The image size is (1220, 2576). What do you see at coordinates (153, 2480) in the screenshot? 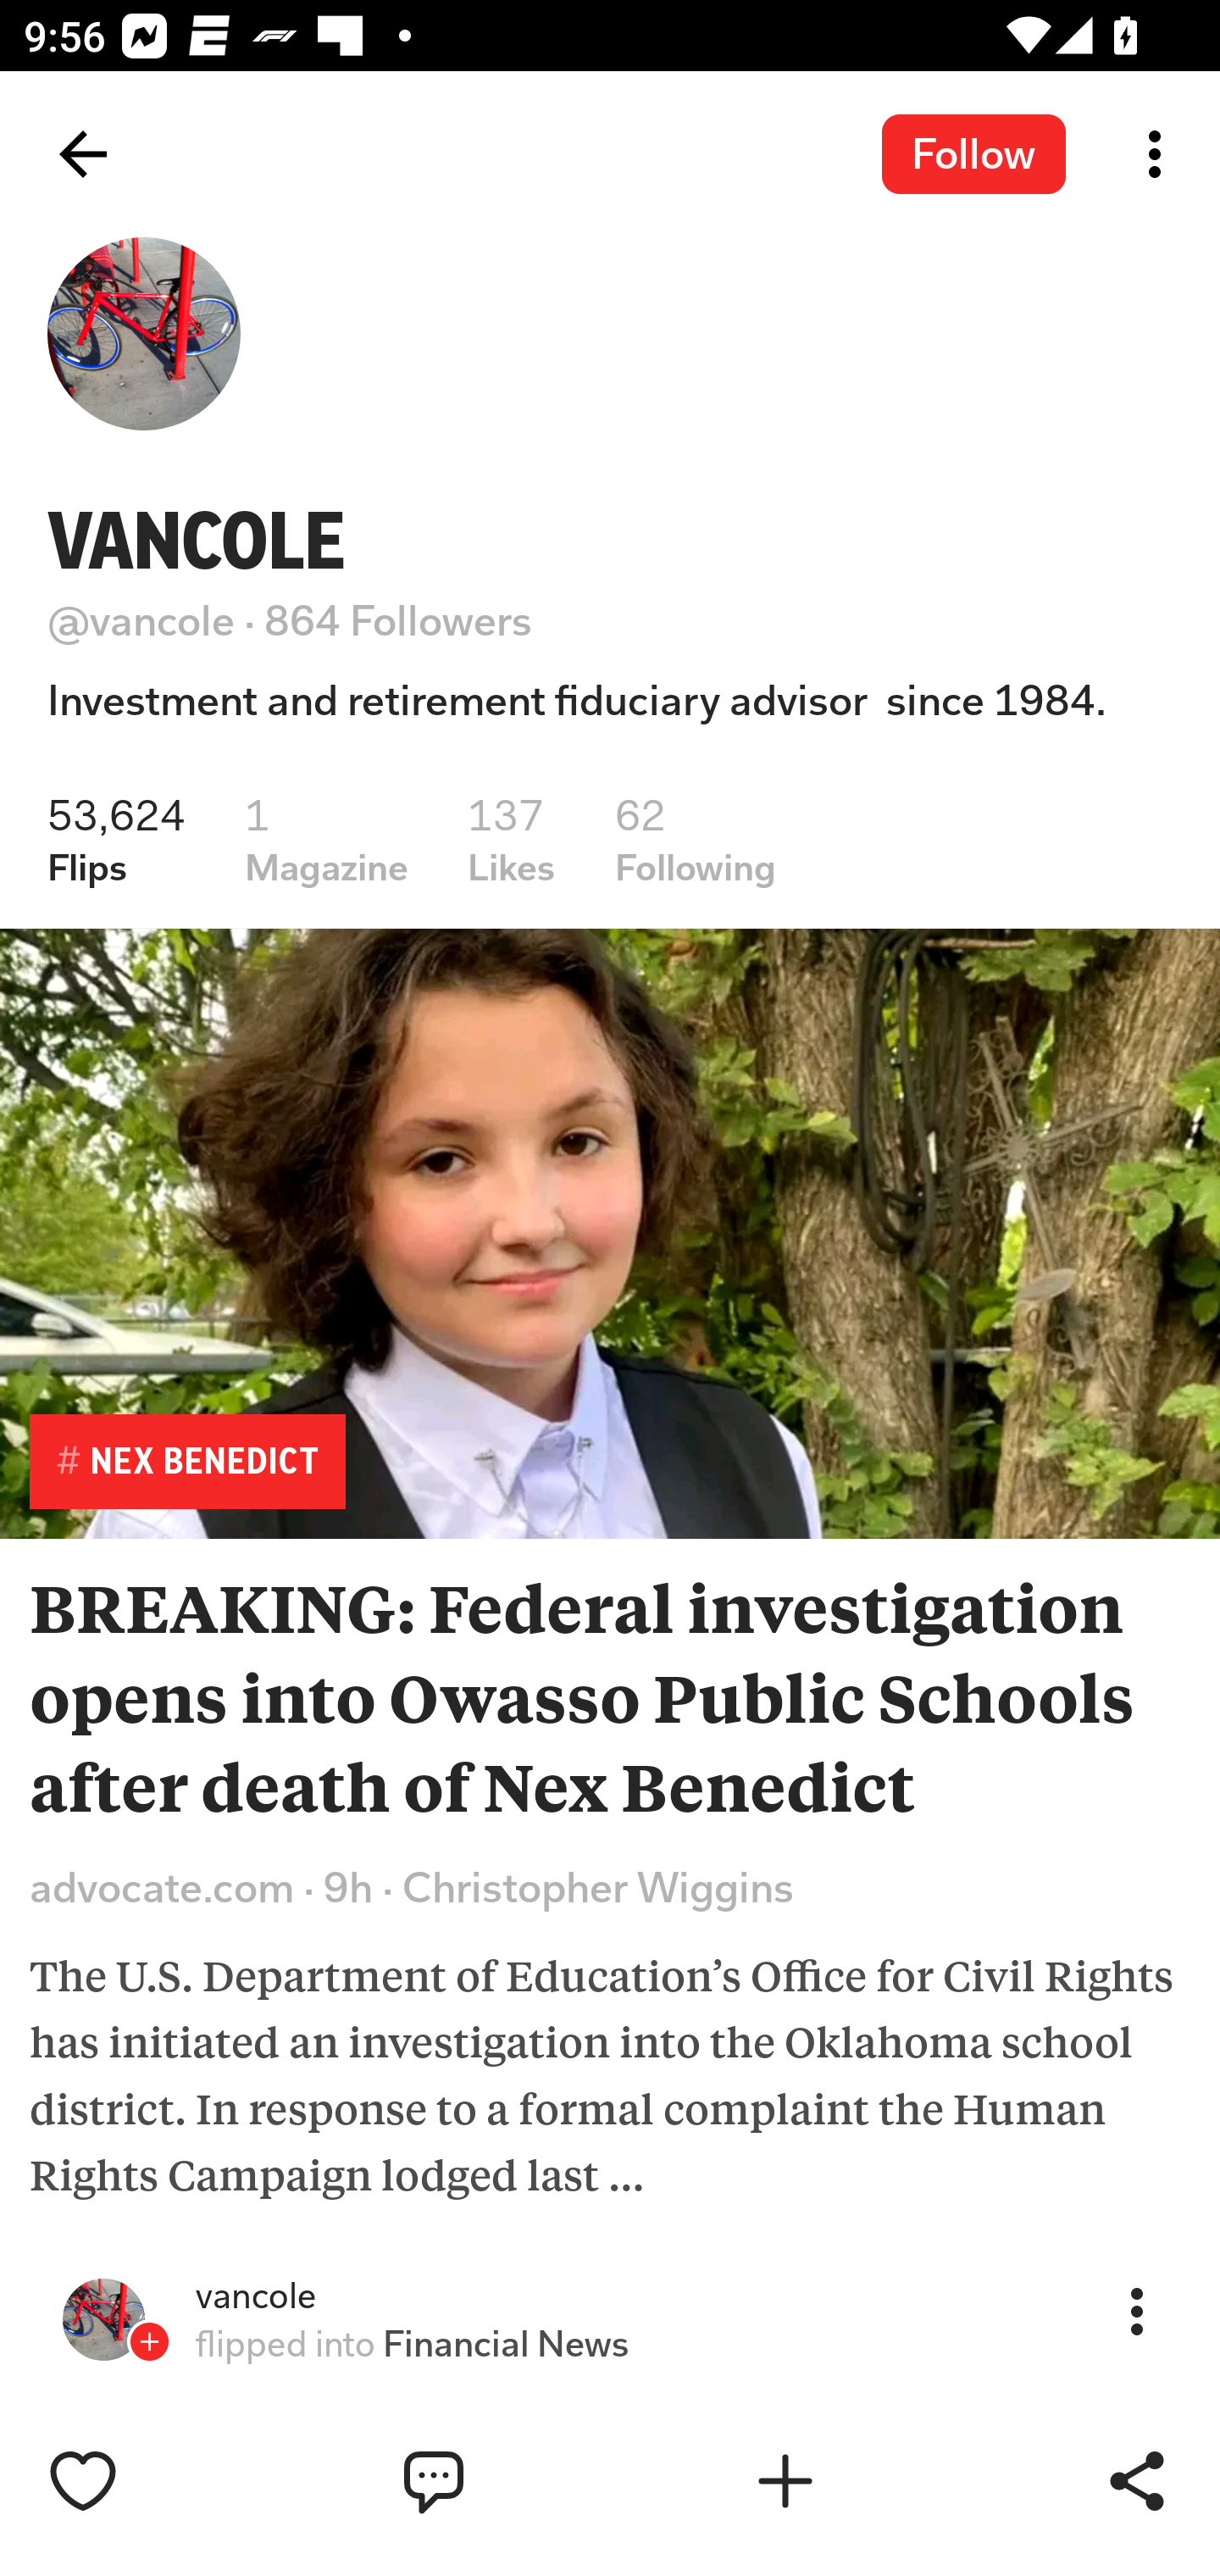
I see `Like` at bounding box center [153, 2480].